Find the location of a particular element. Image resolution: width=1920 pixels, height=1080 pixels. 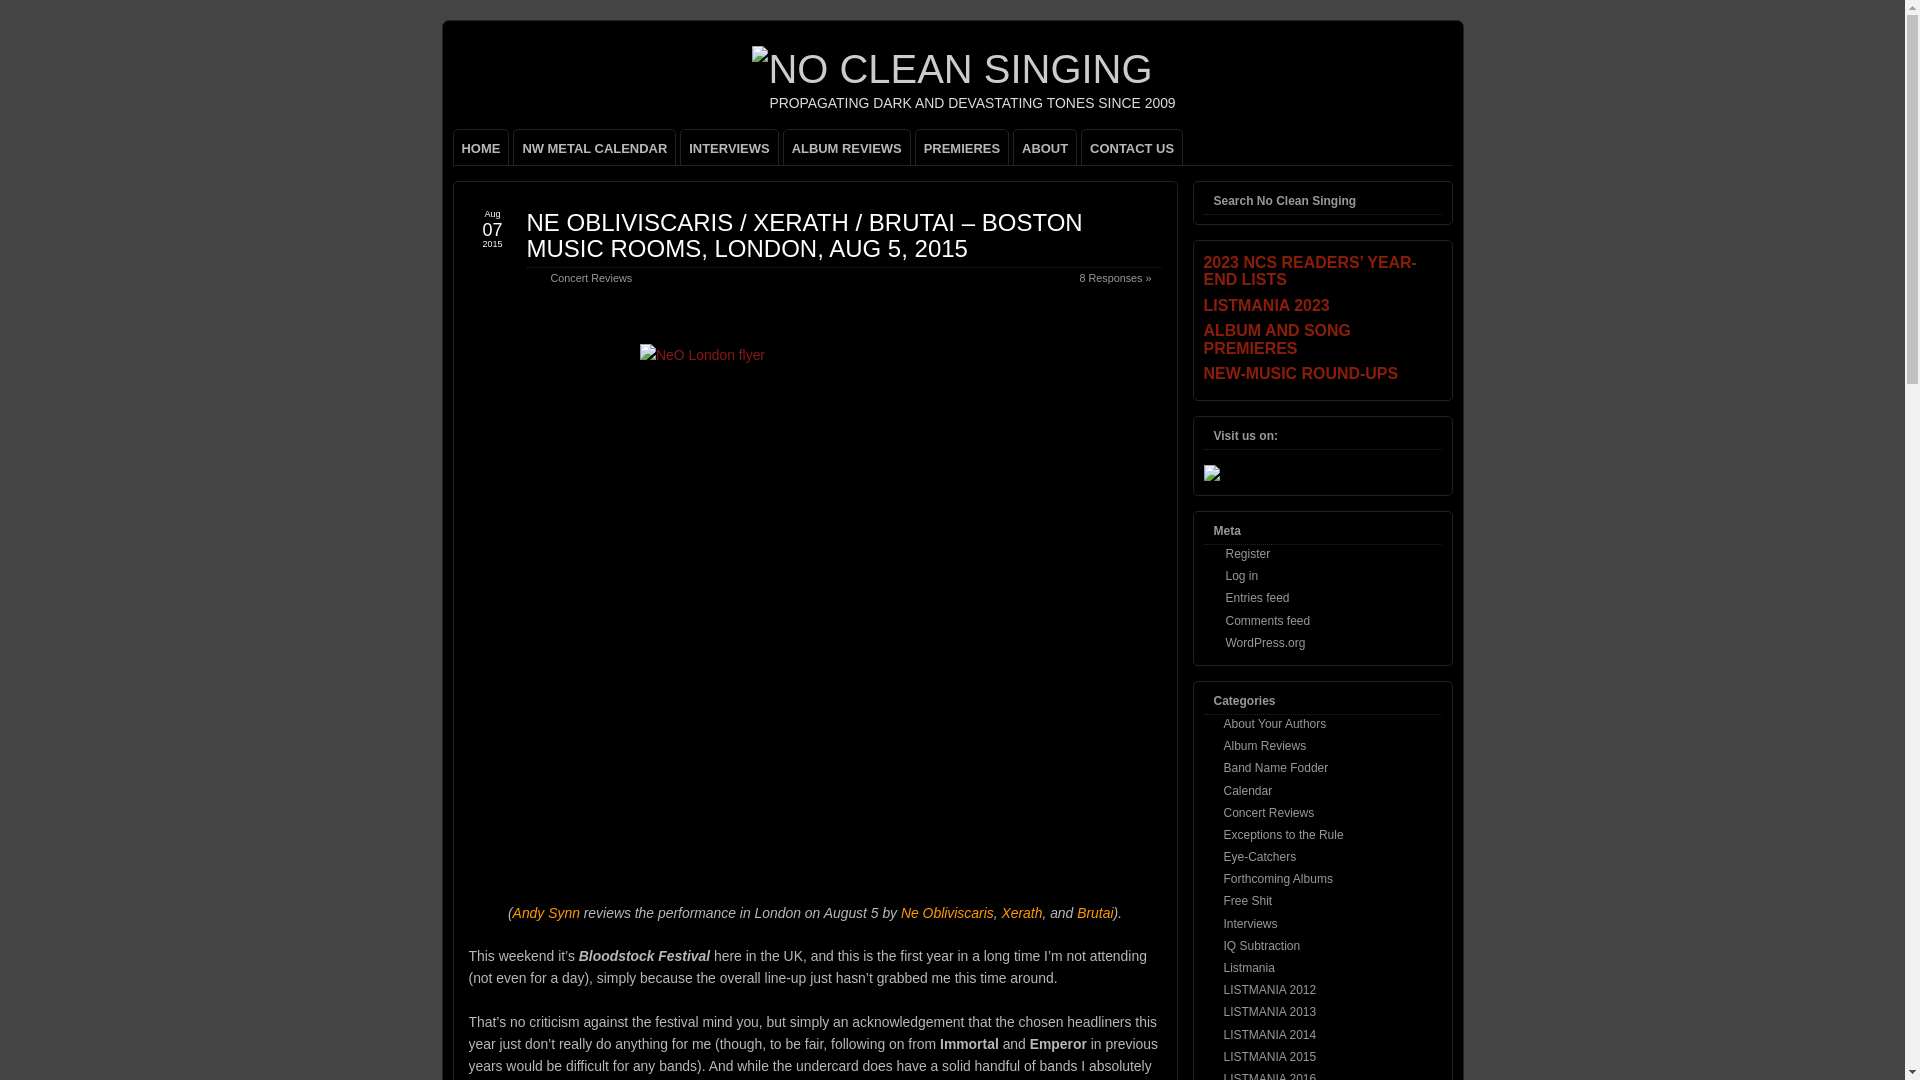

Free Shit is located at coordinates (1248, 901).